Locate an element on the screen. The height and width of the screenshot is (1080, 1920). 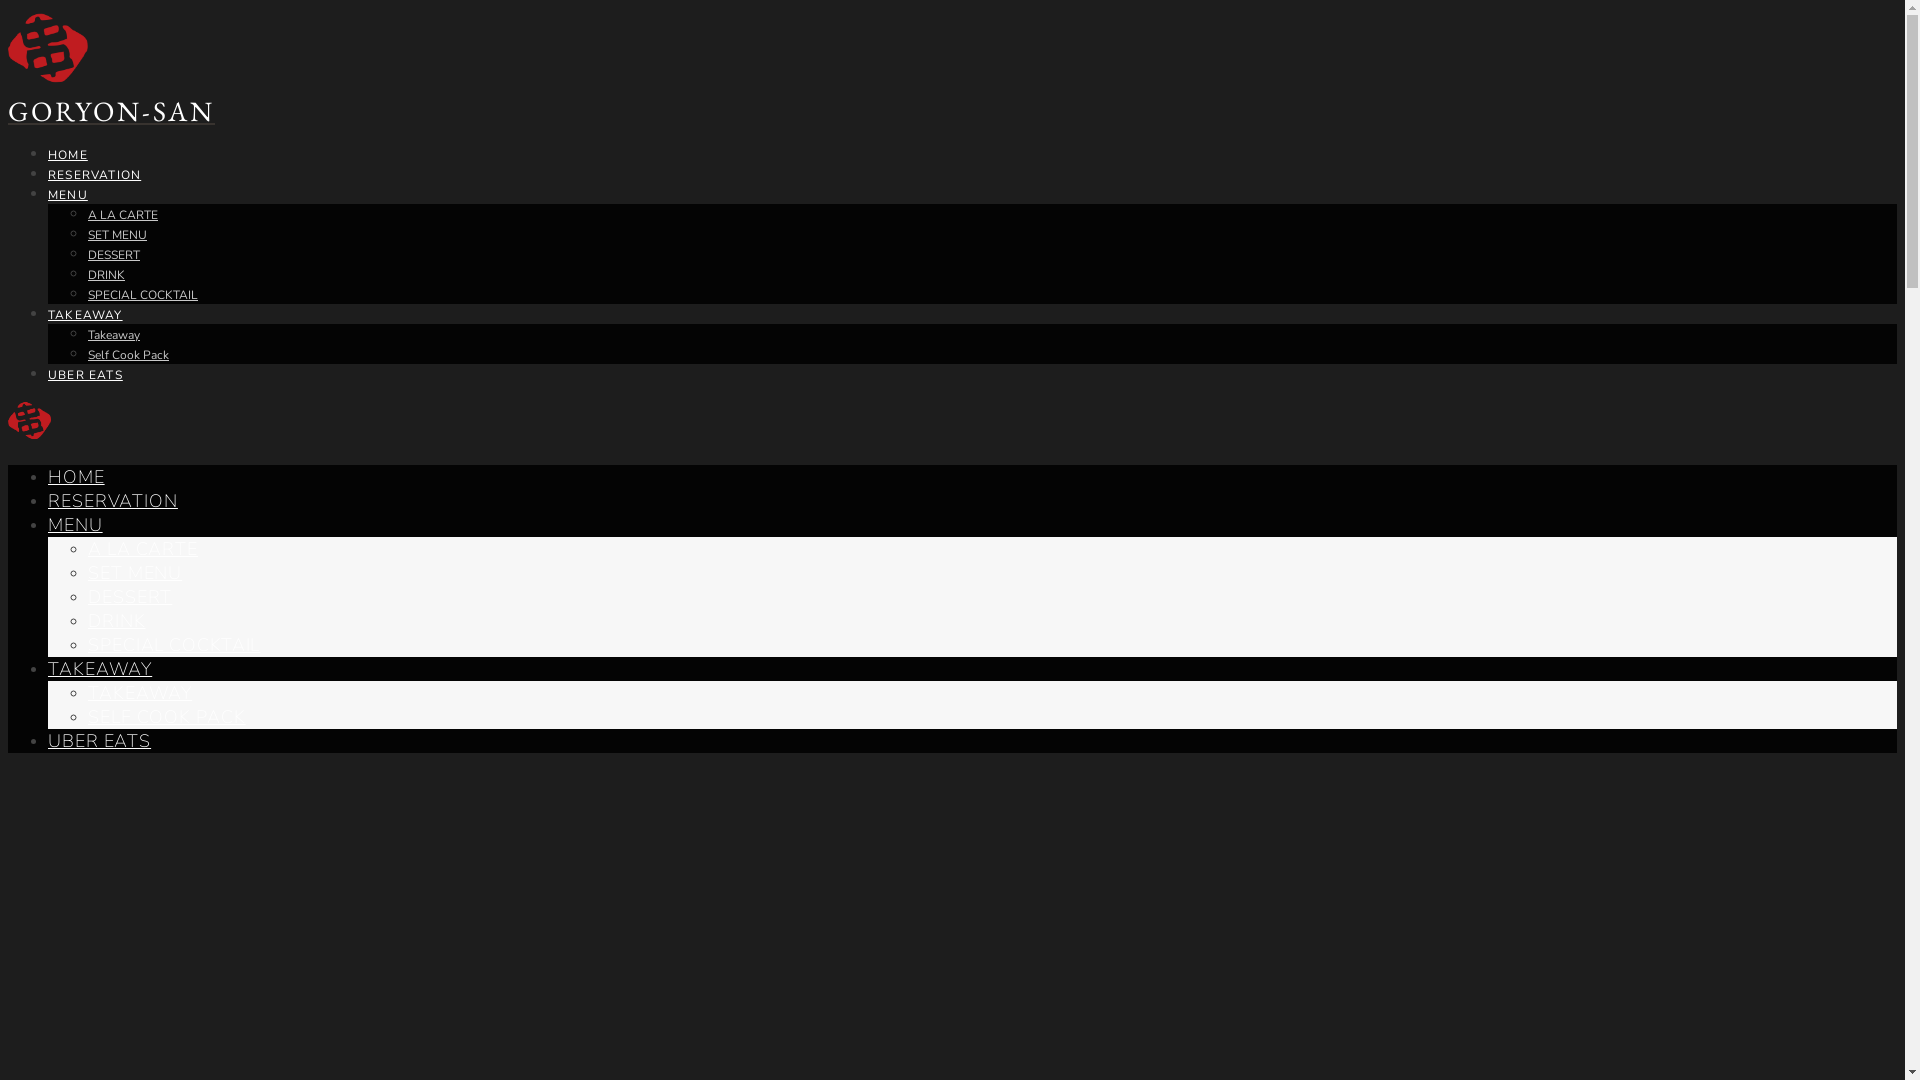
MENU is located at coordinates (68, 194).